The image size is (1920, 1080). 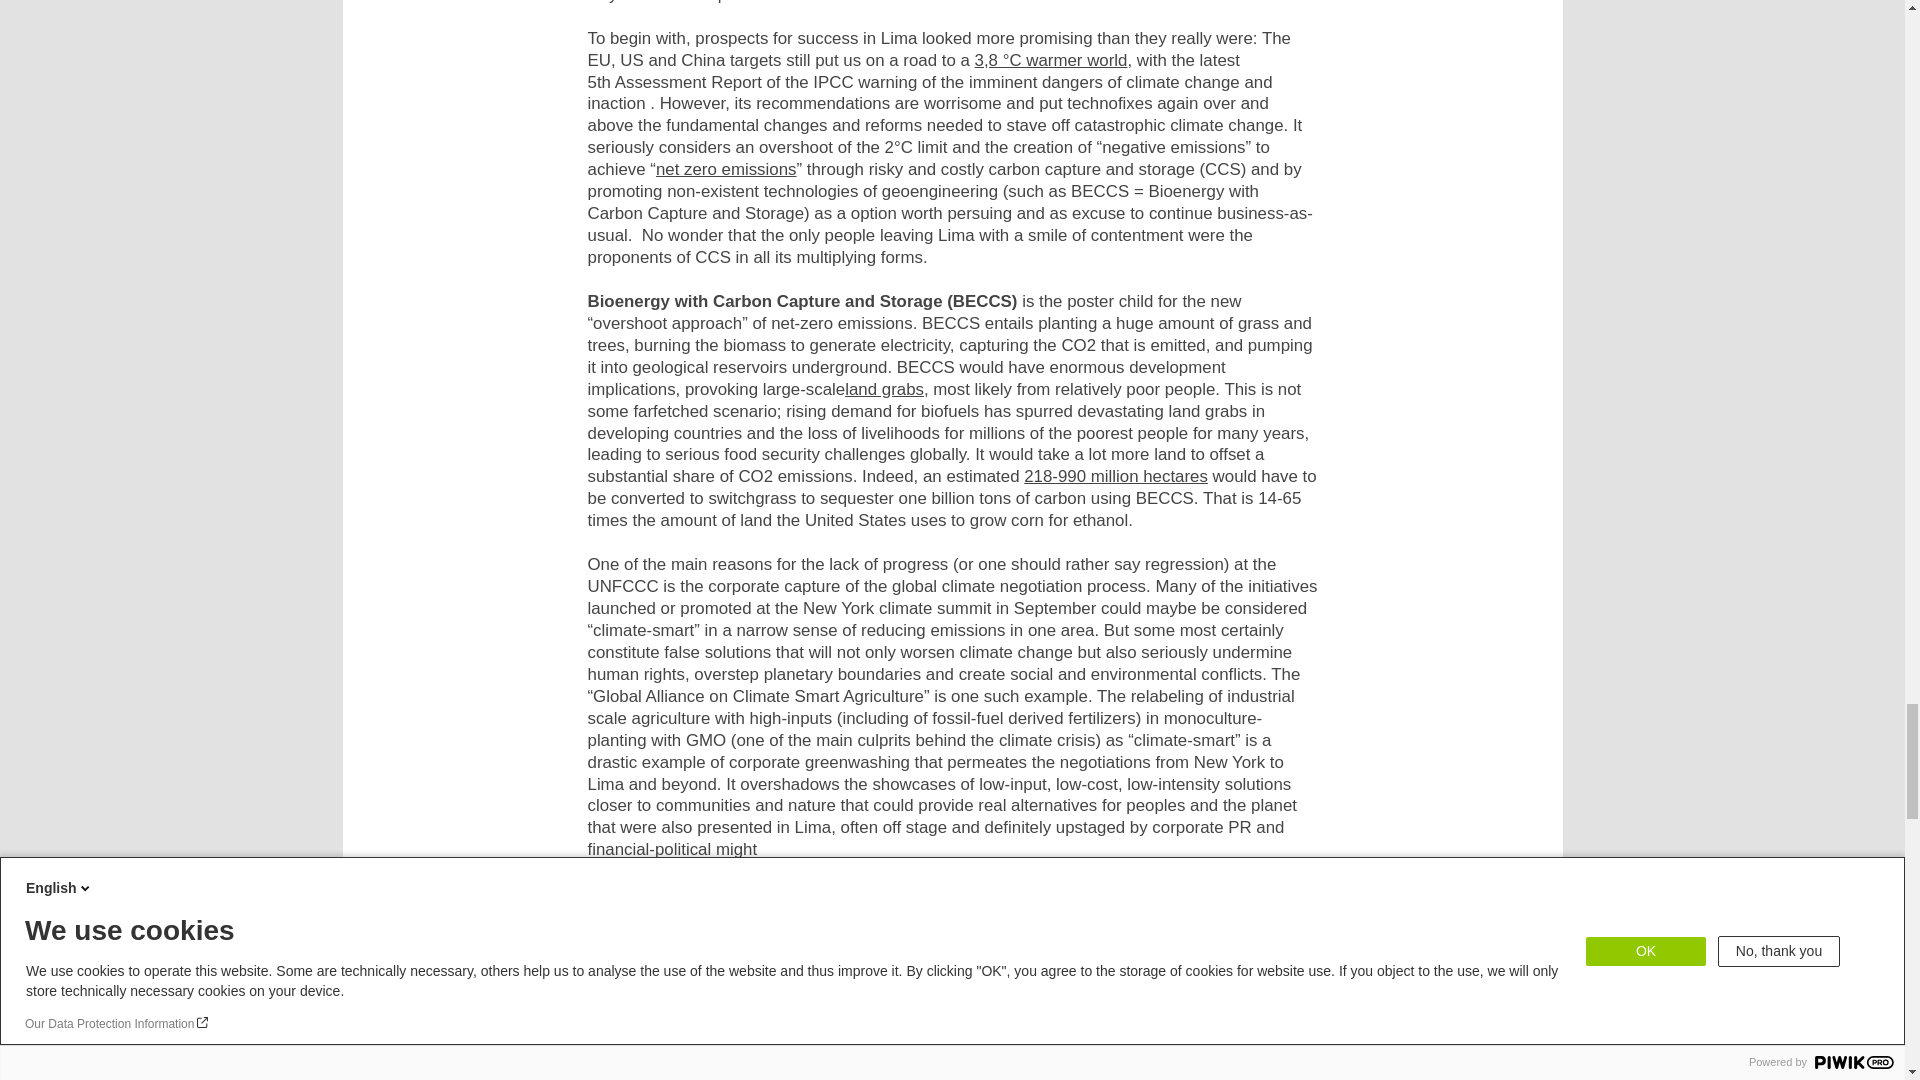 What do you see at coordinates (884, 389) in the screenshot?
I see `land grabs` at bounding box center [884, 389].